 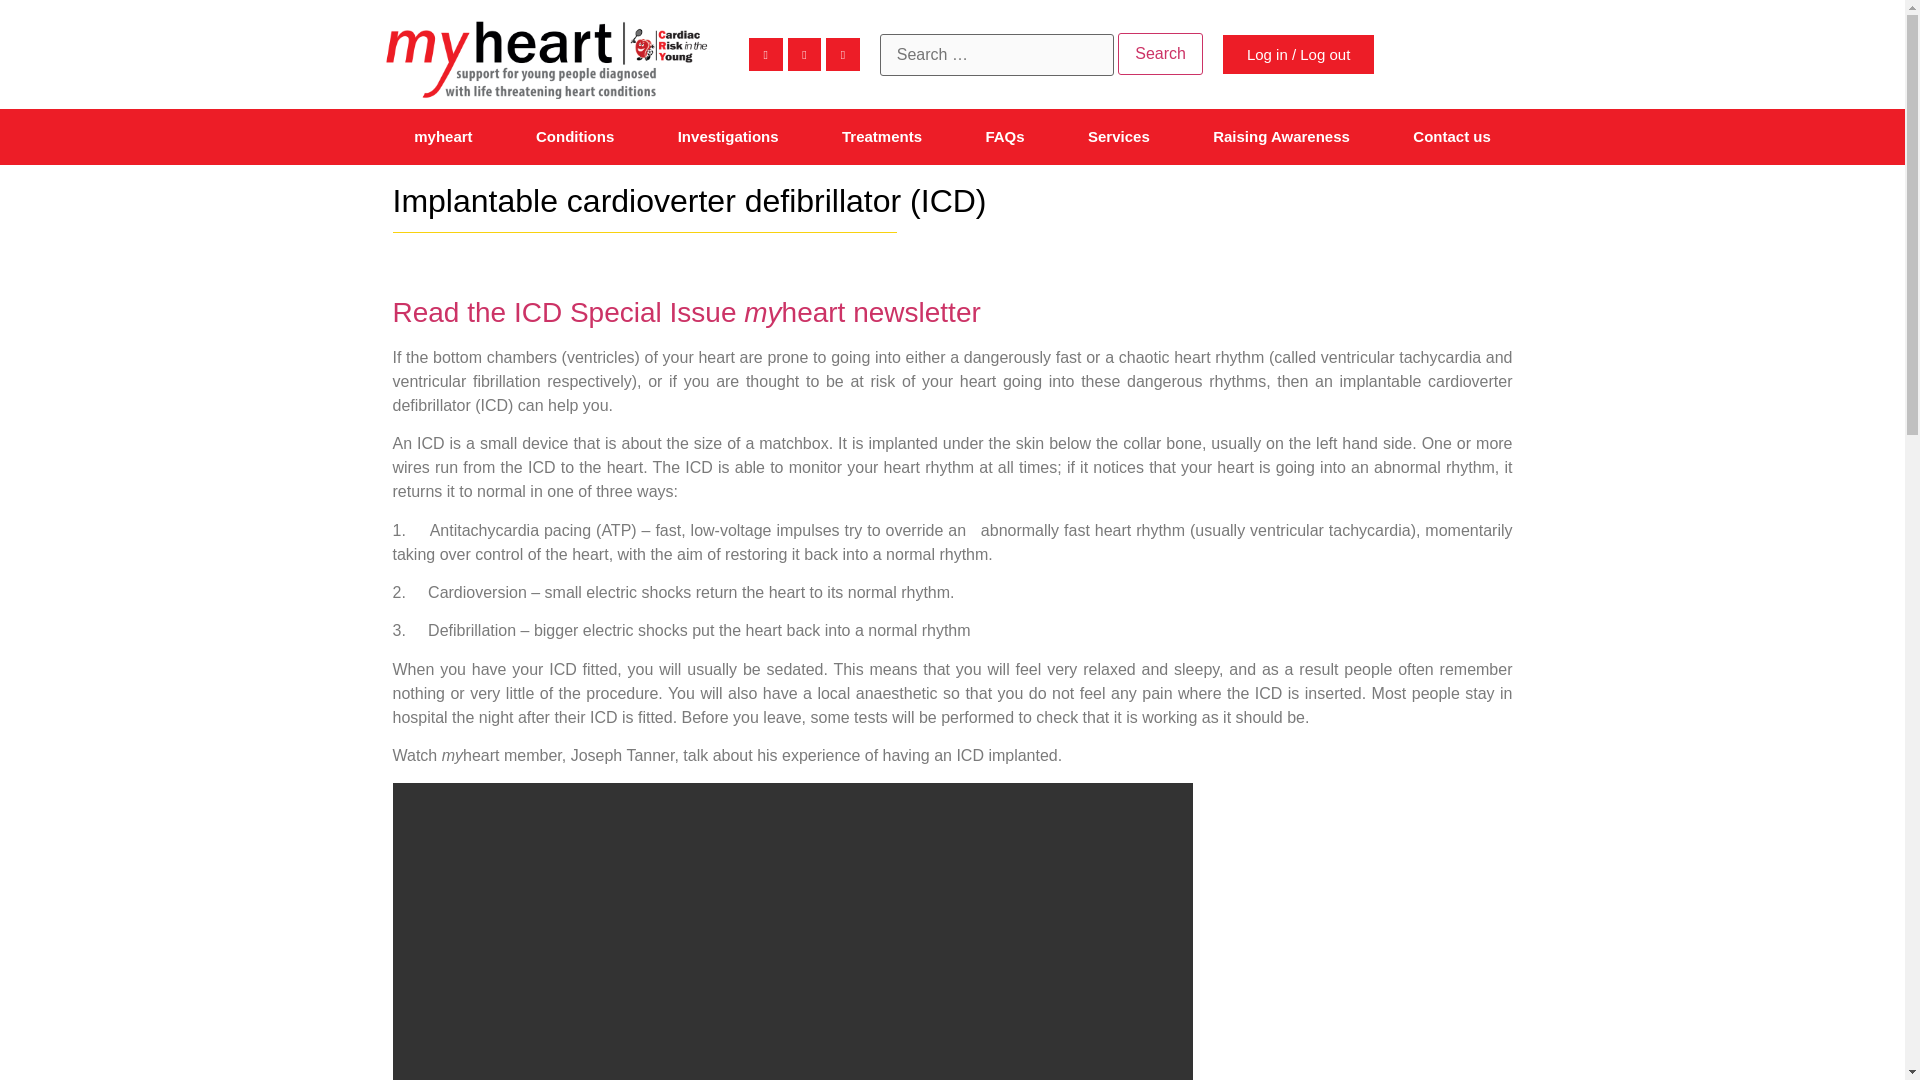 I want to click on Newsletter 4 Spring 2011, so click(x=685, y=312).